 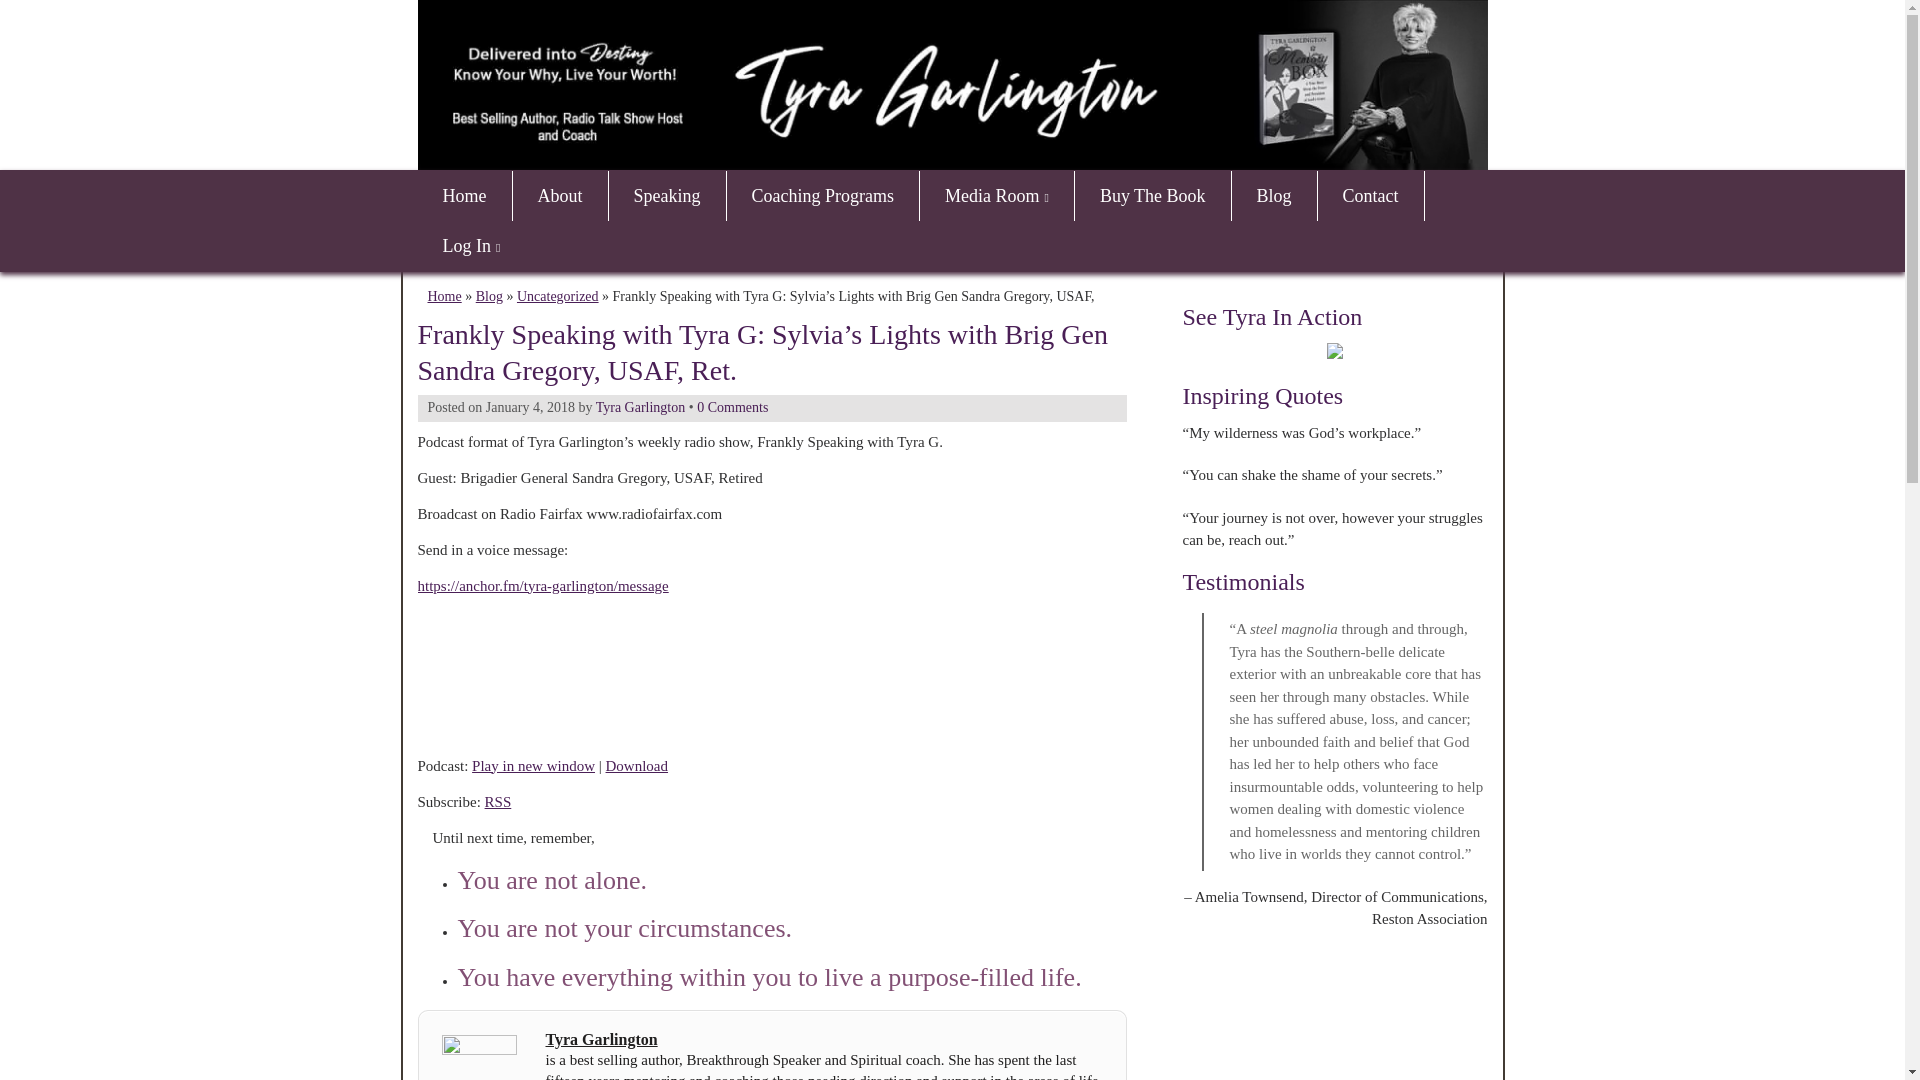 I want to click on Contact, so click(x=1370, y=196).